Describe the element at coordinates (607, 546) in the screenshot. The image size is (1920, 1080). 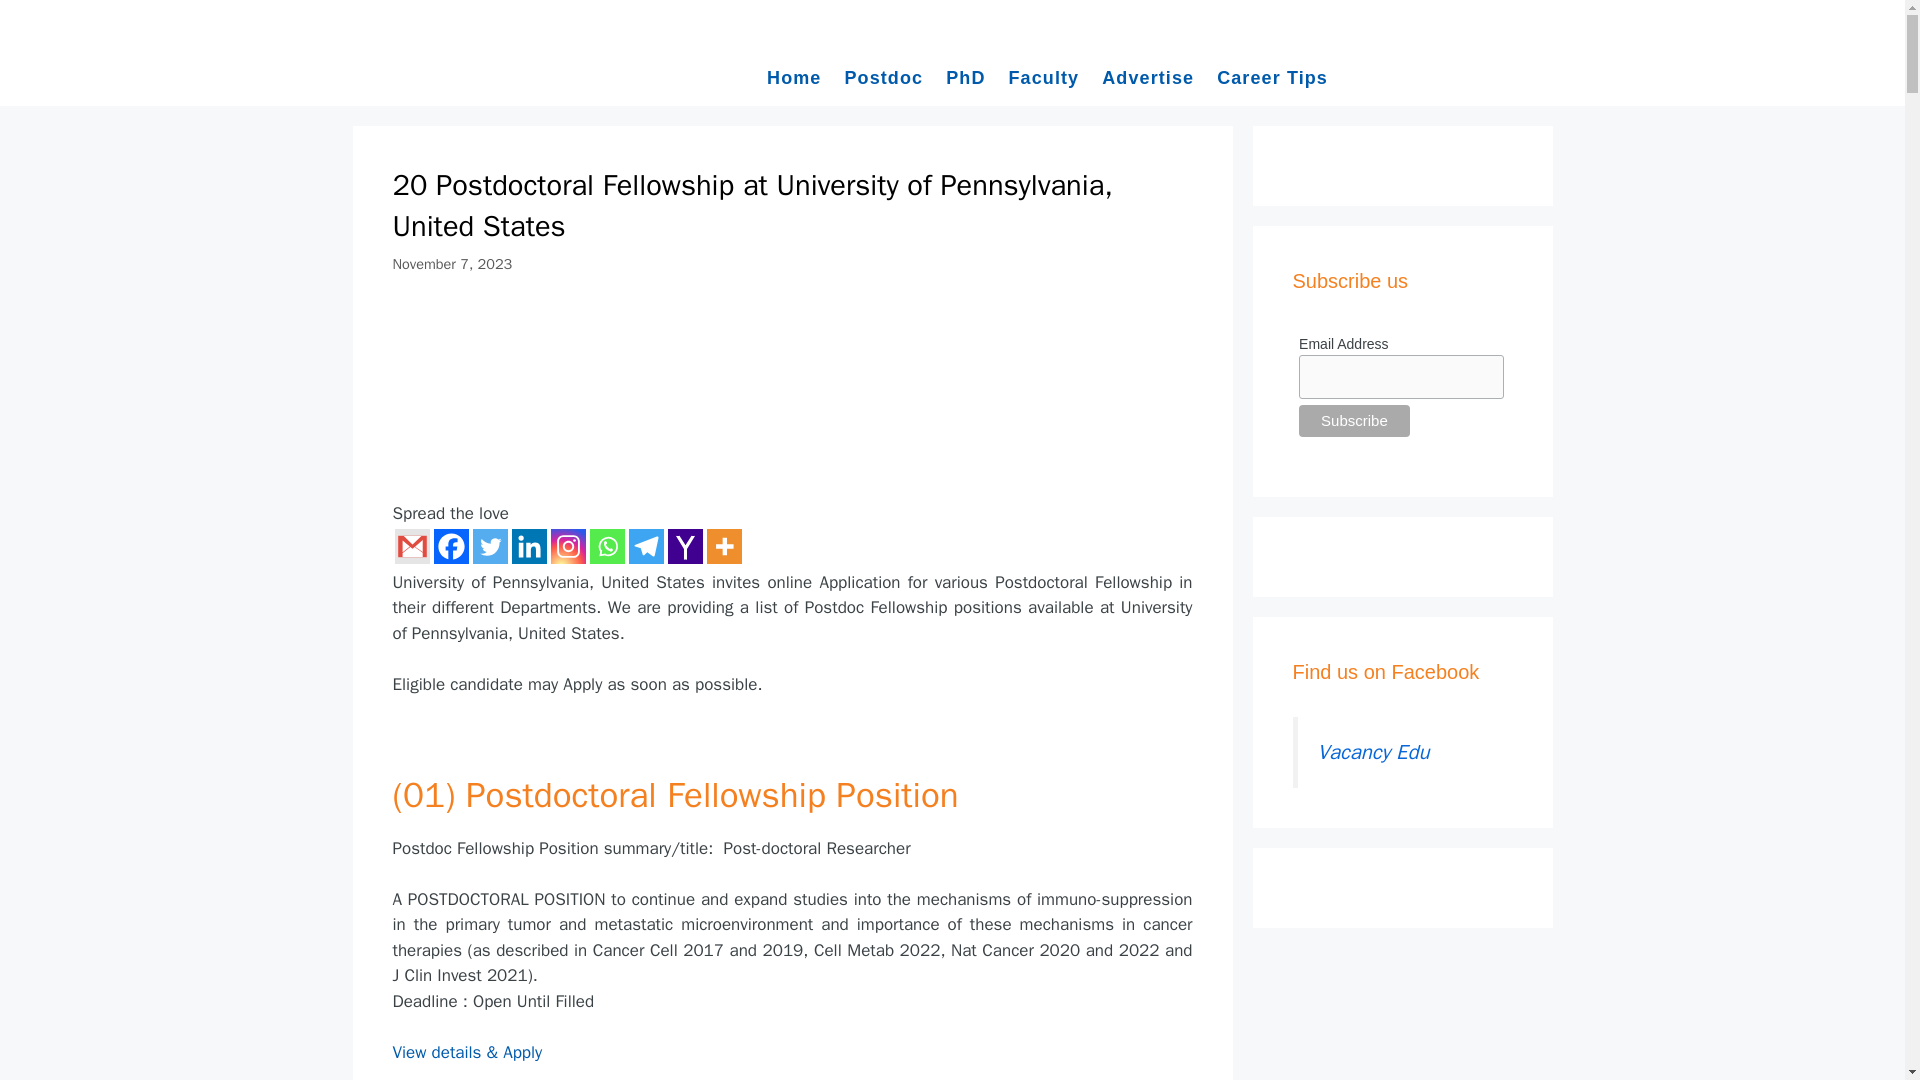
I see `Whatsapp` at that location.